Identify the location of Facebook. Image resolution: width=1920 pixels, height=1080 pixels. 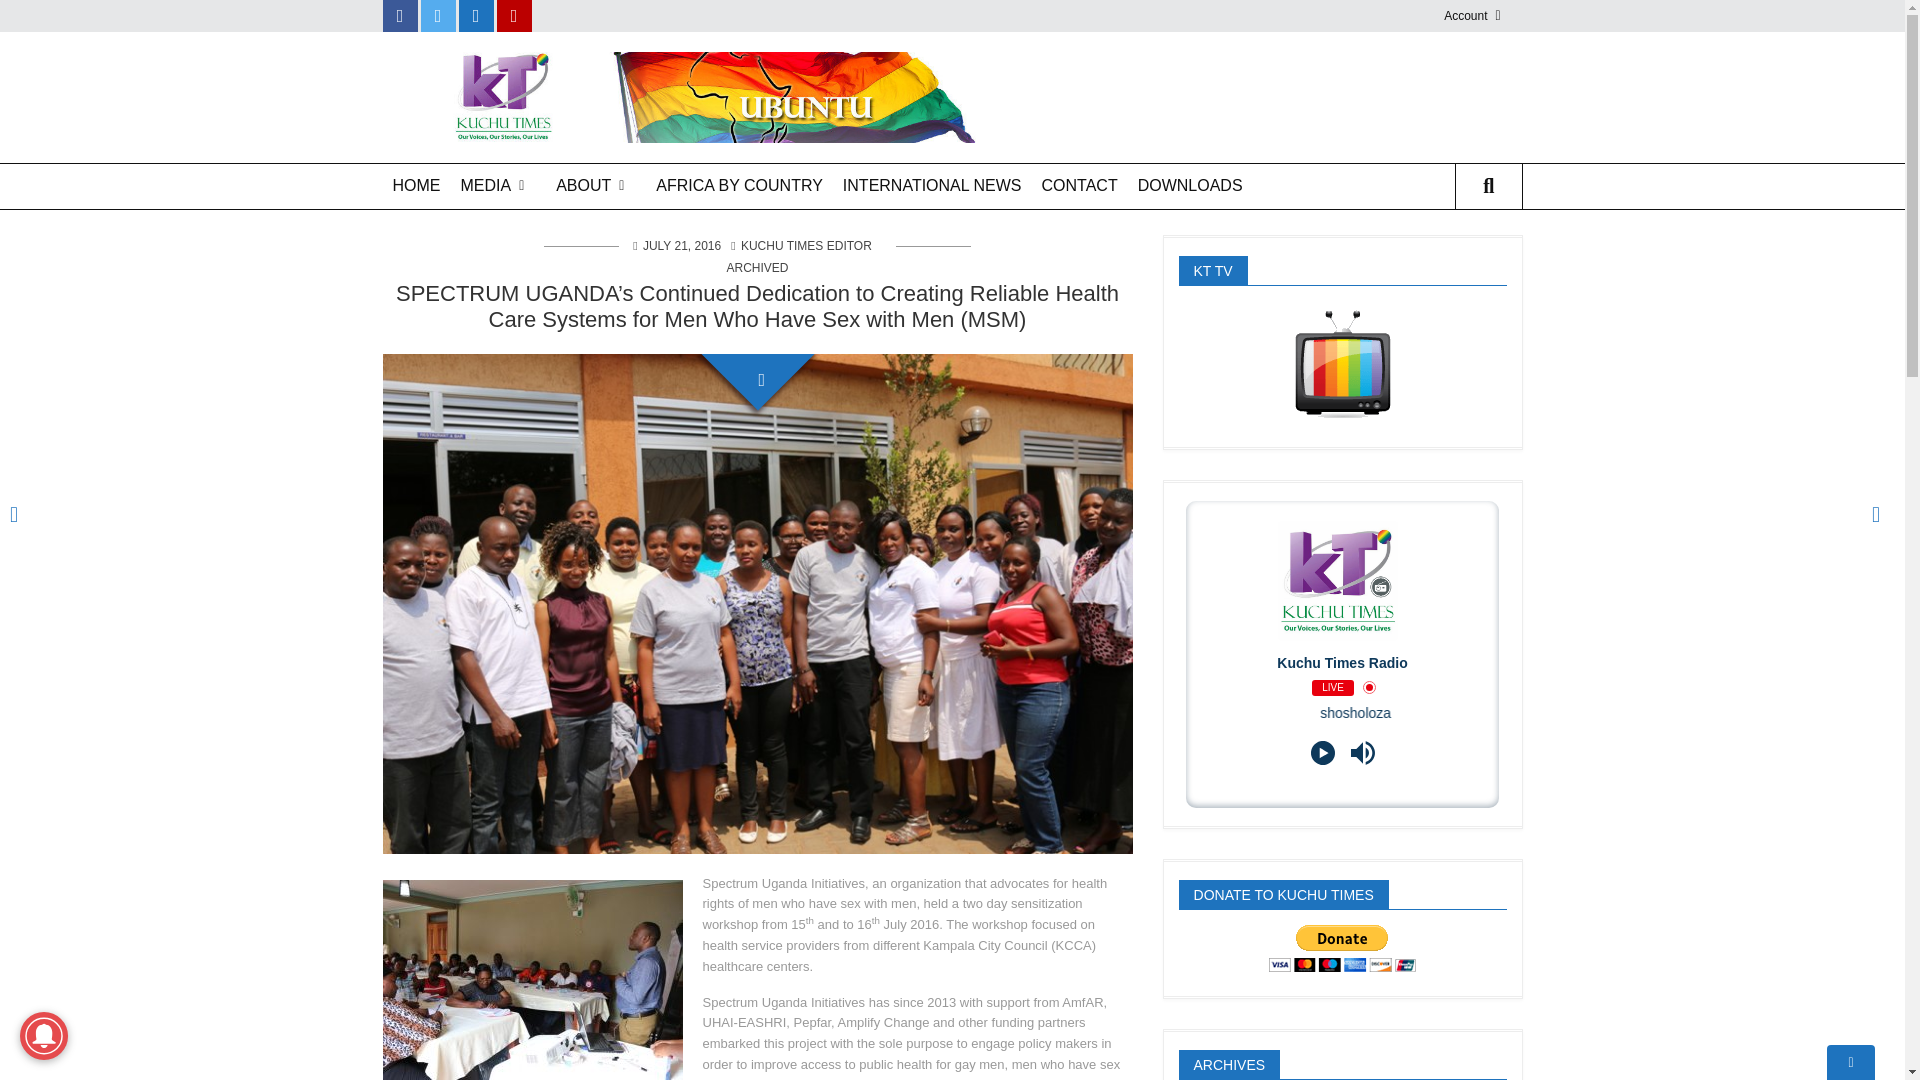
(399, 16).